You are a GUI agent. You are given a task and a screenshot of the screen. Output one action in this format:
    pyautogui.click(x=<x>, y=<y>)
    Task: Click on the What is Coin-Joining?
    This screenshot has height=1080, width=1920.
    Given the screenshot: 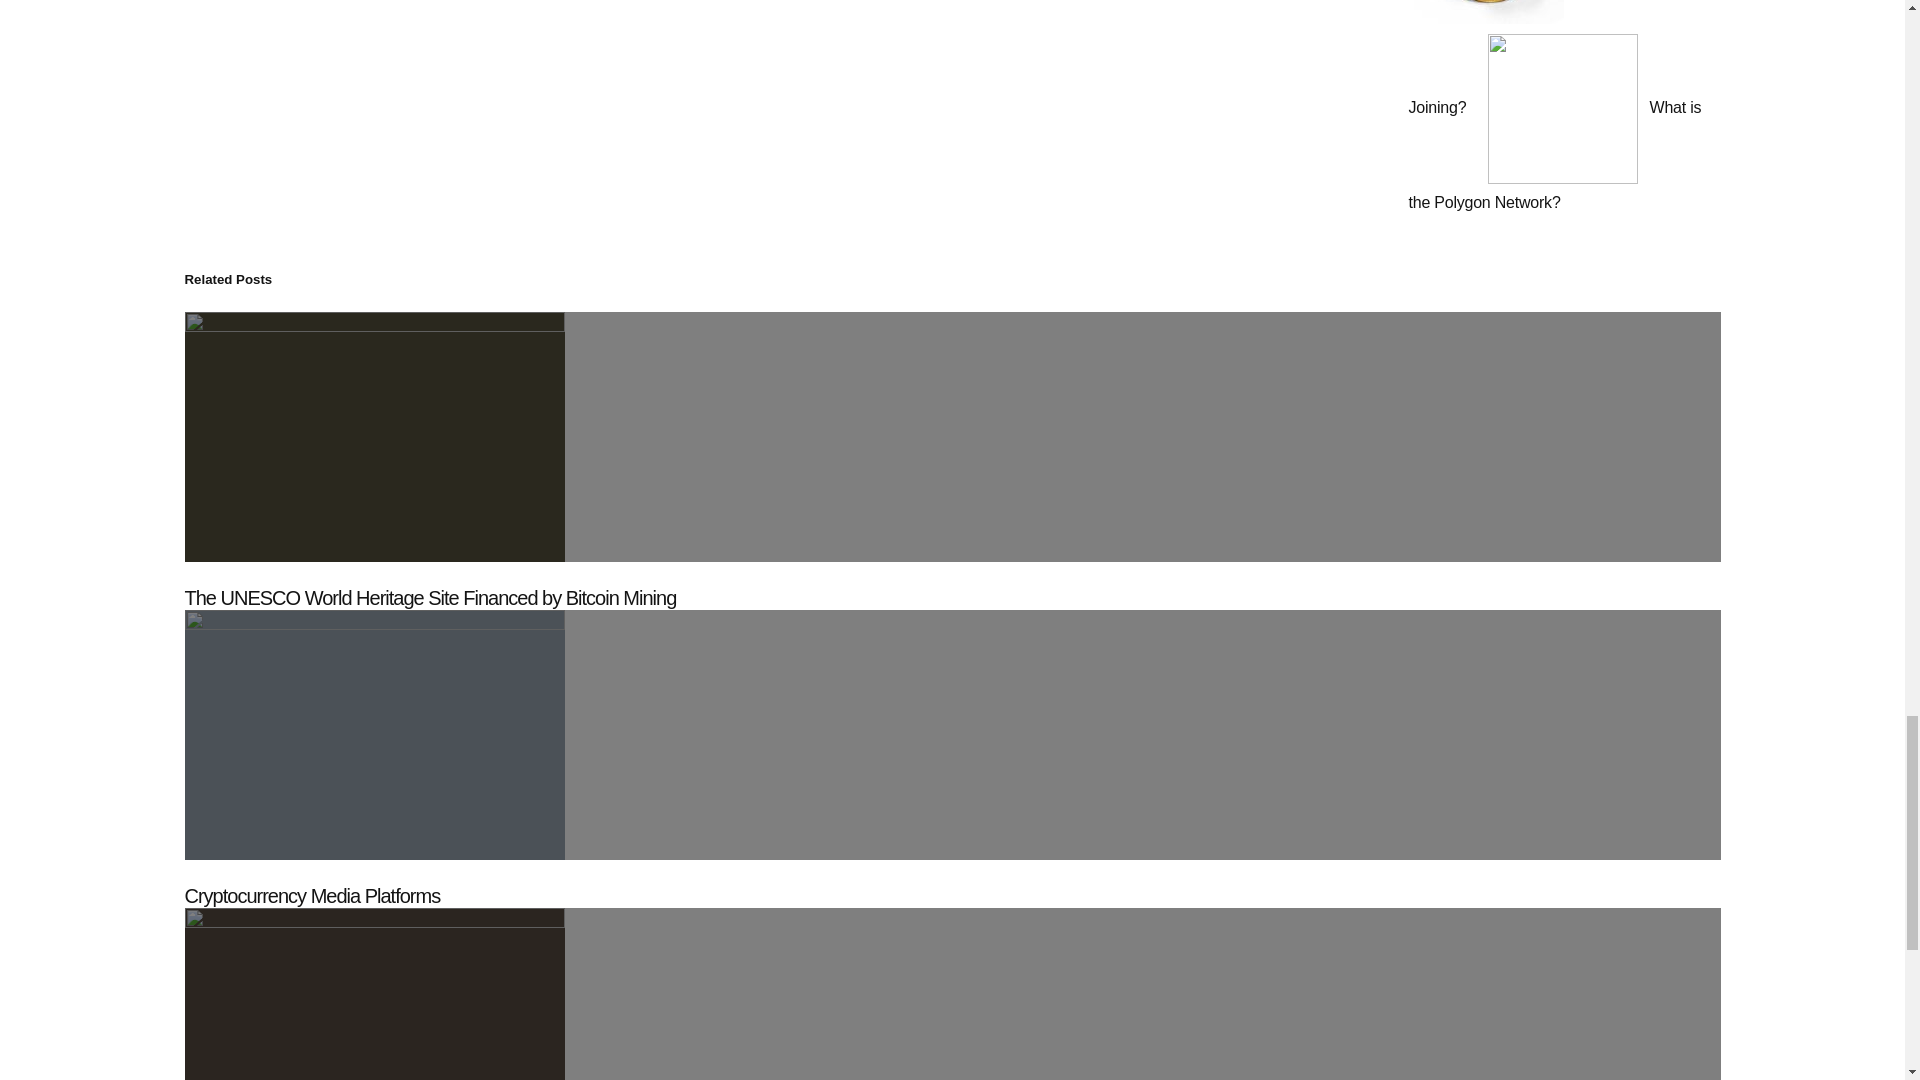 What is the action you would take?
    pyautogui.click(x=1538, y=58)
    